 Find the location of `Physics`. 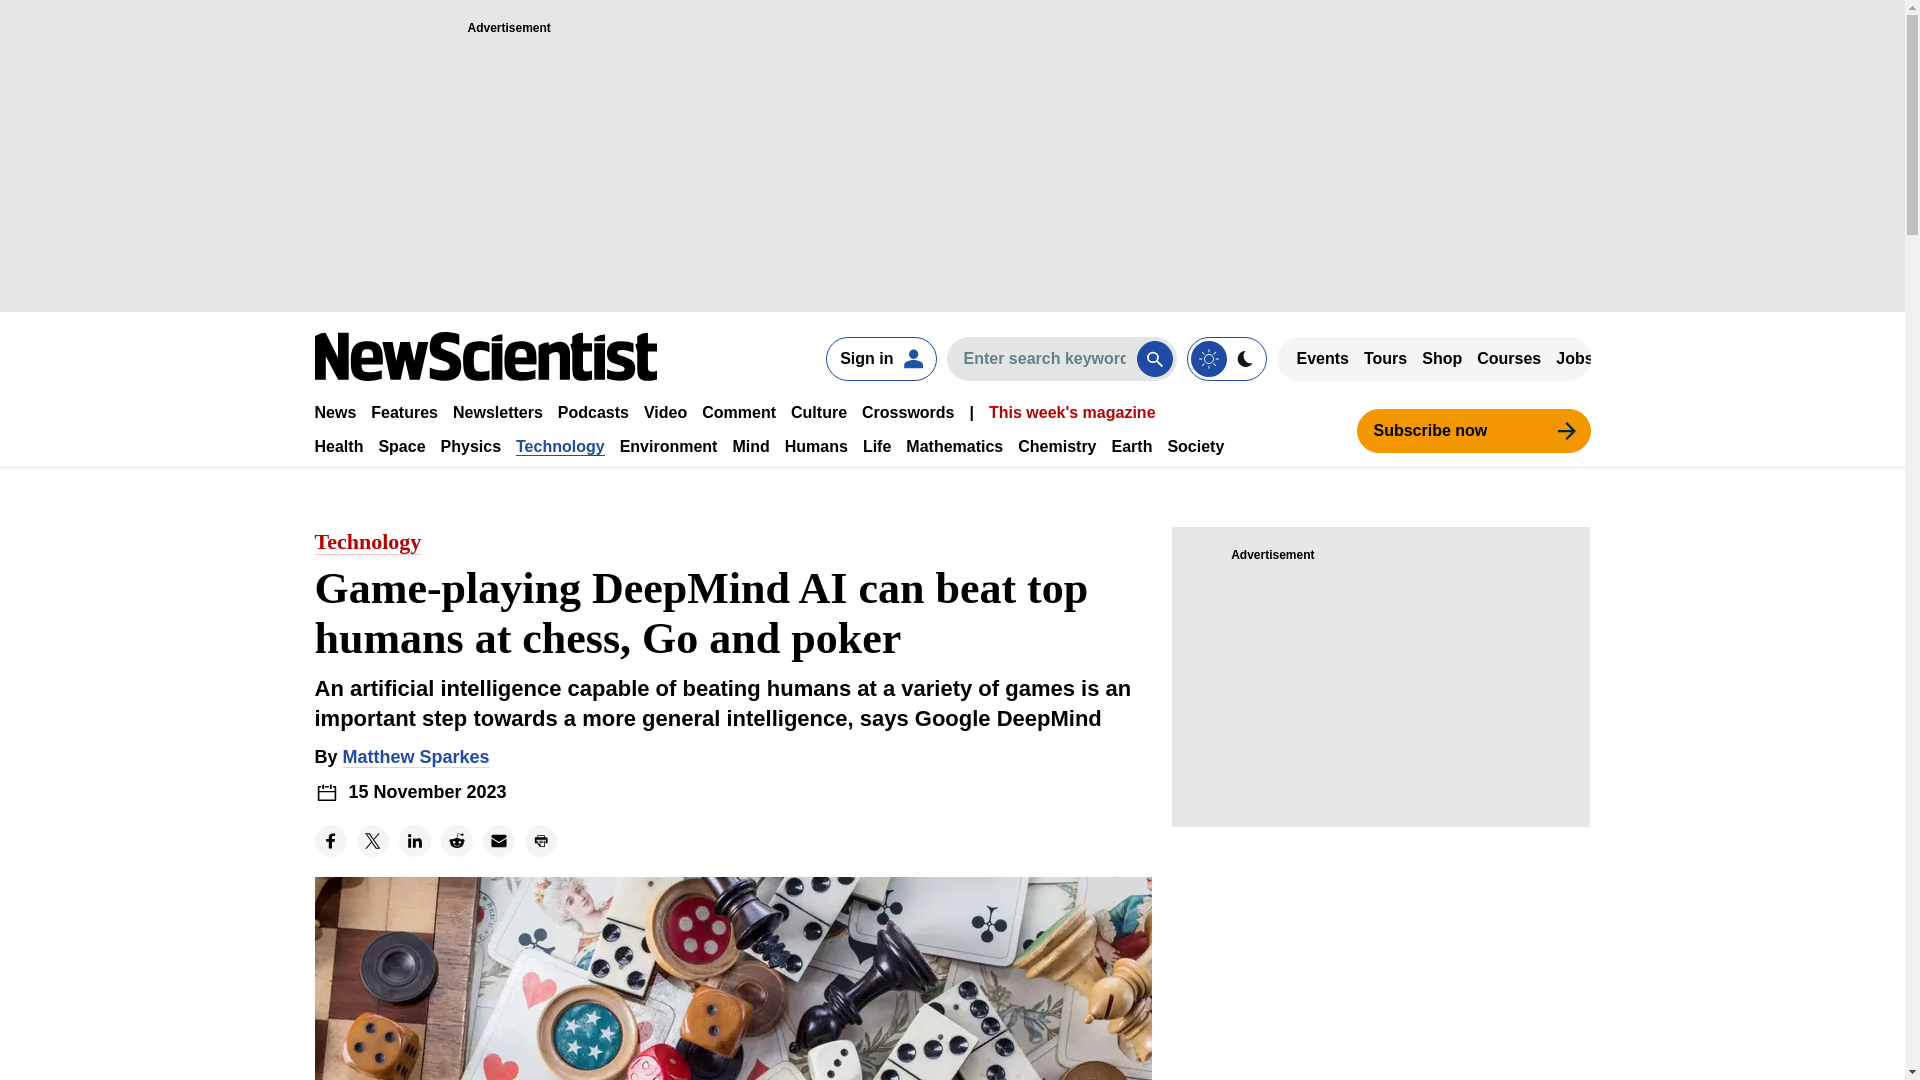

Physics is located at coordinates (471, 446).